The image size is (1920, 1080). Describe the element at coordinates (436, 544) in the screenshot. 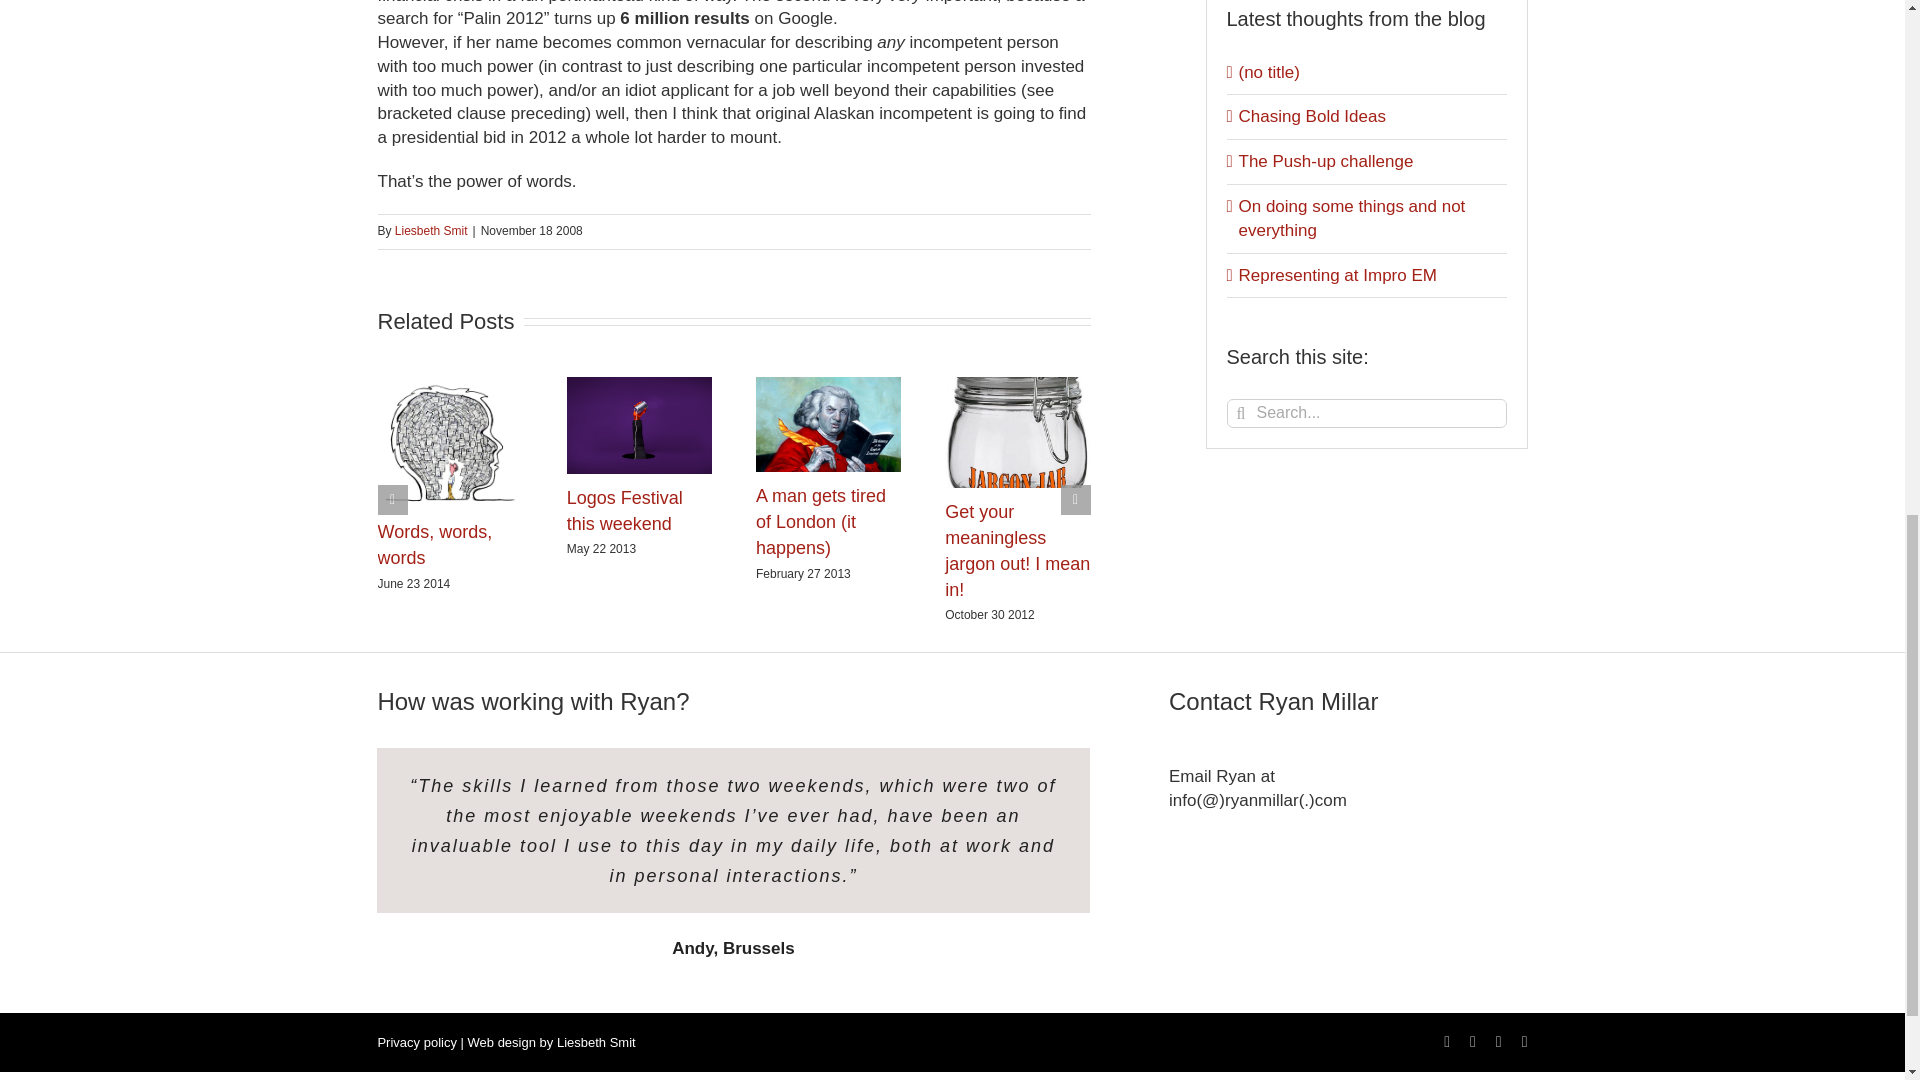

I see `Words, words, words` at that location.